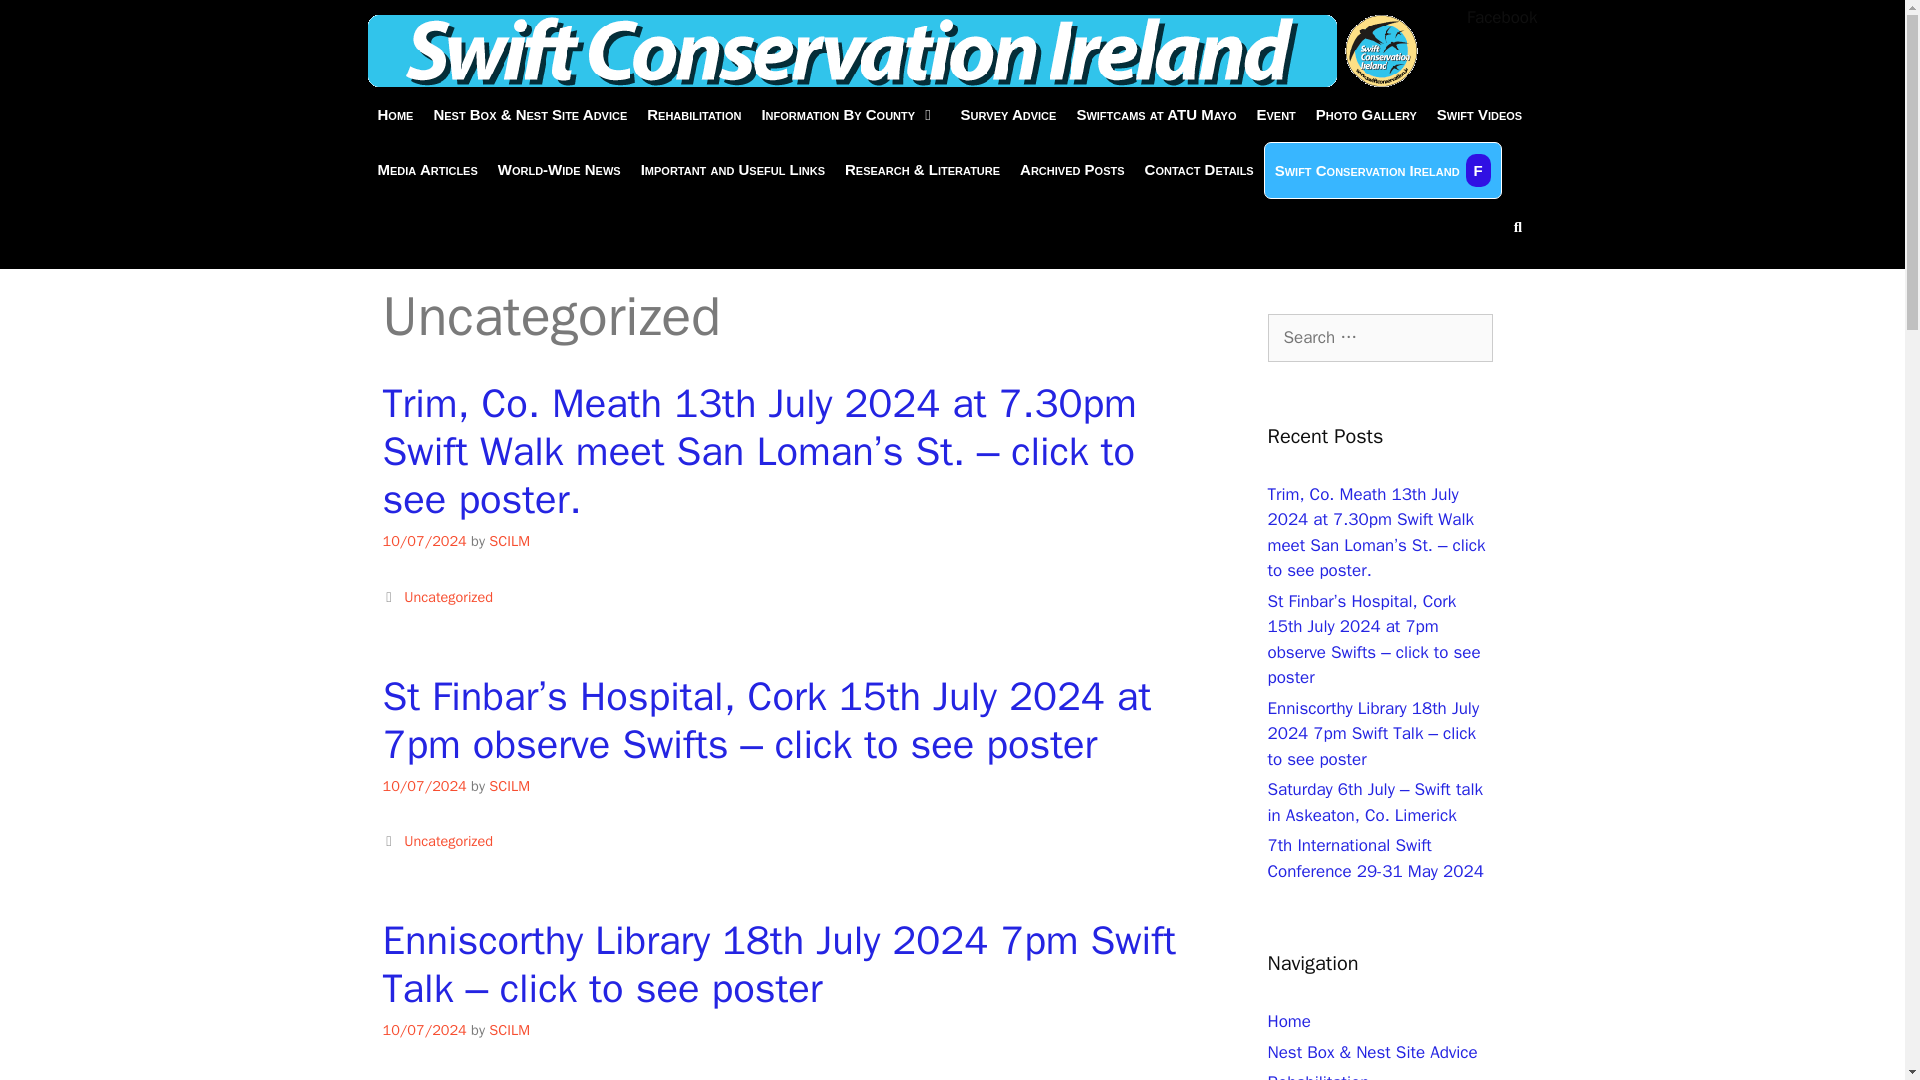 This screenshot has width=1920, height=1080. What do you see at coordinates (893, 51) in the screenshot?
I see `Swift Conservation Ireland` at bounding box center [893, 51].